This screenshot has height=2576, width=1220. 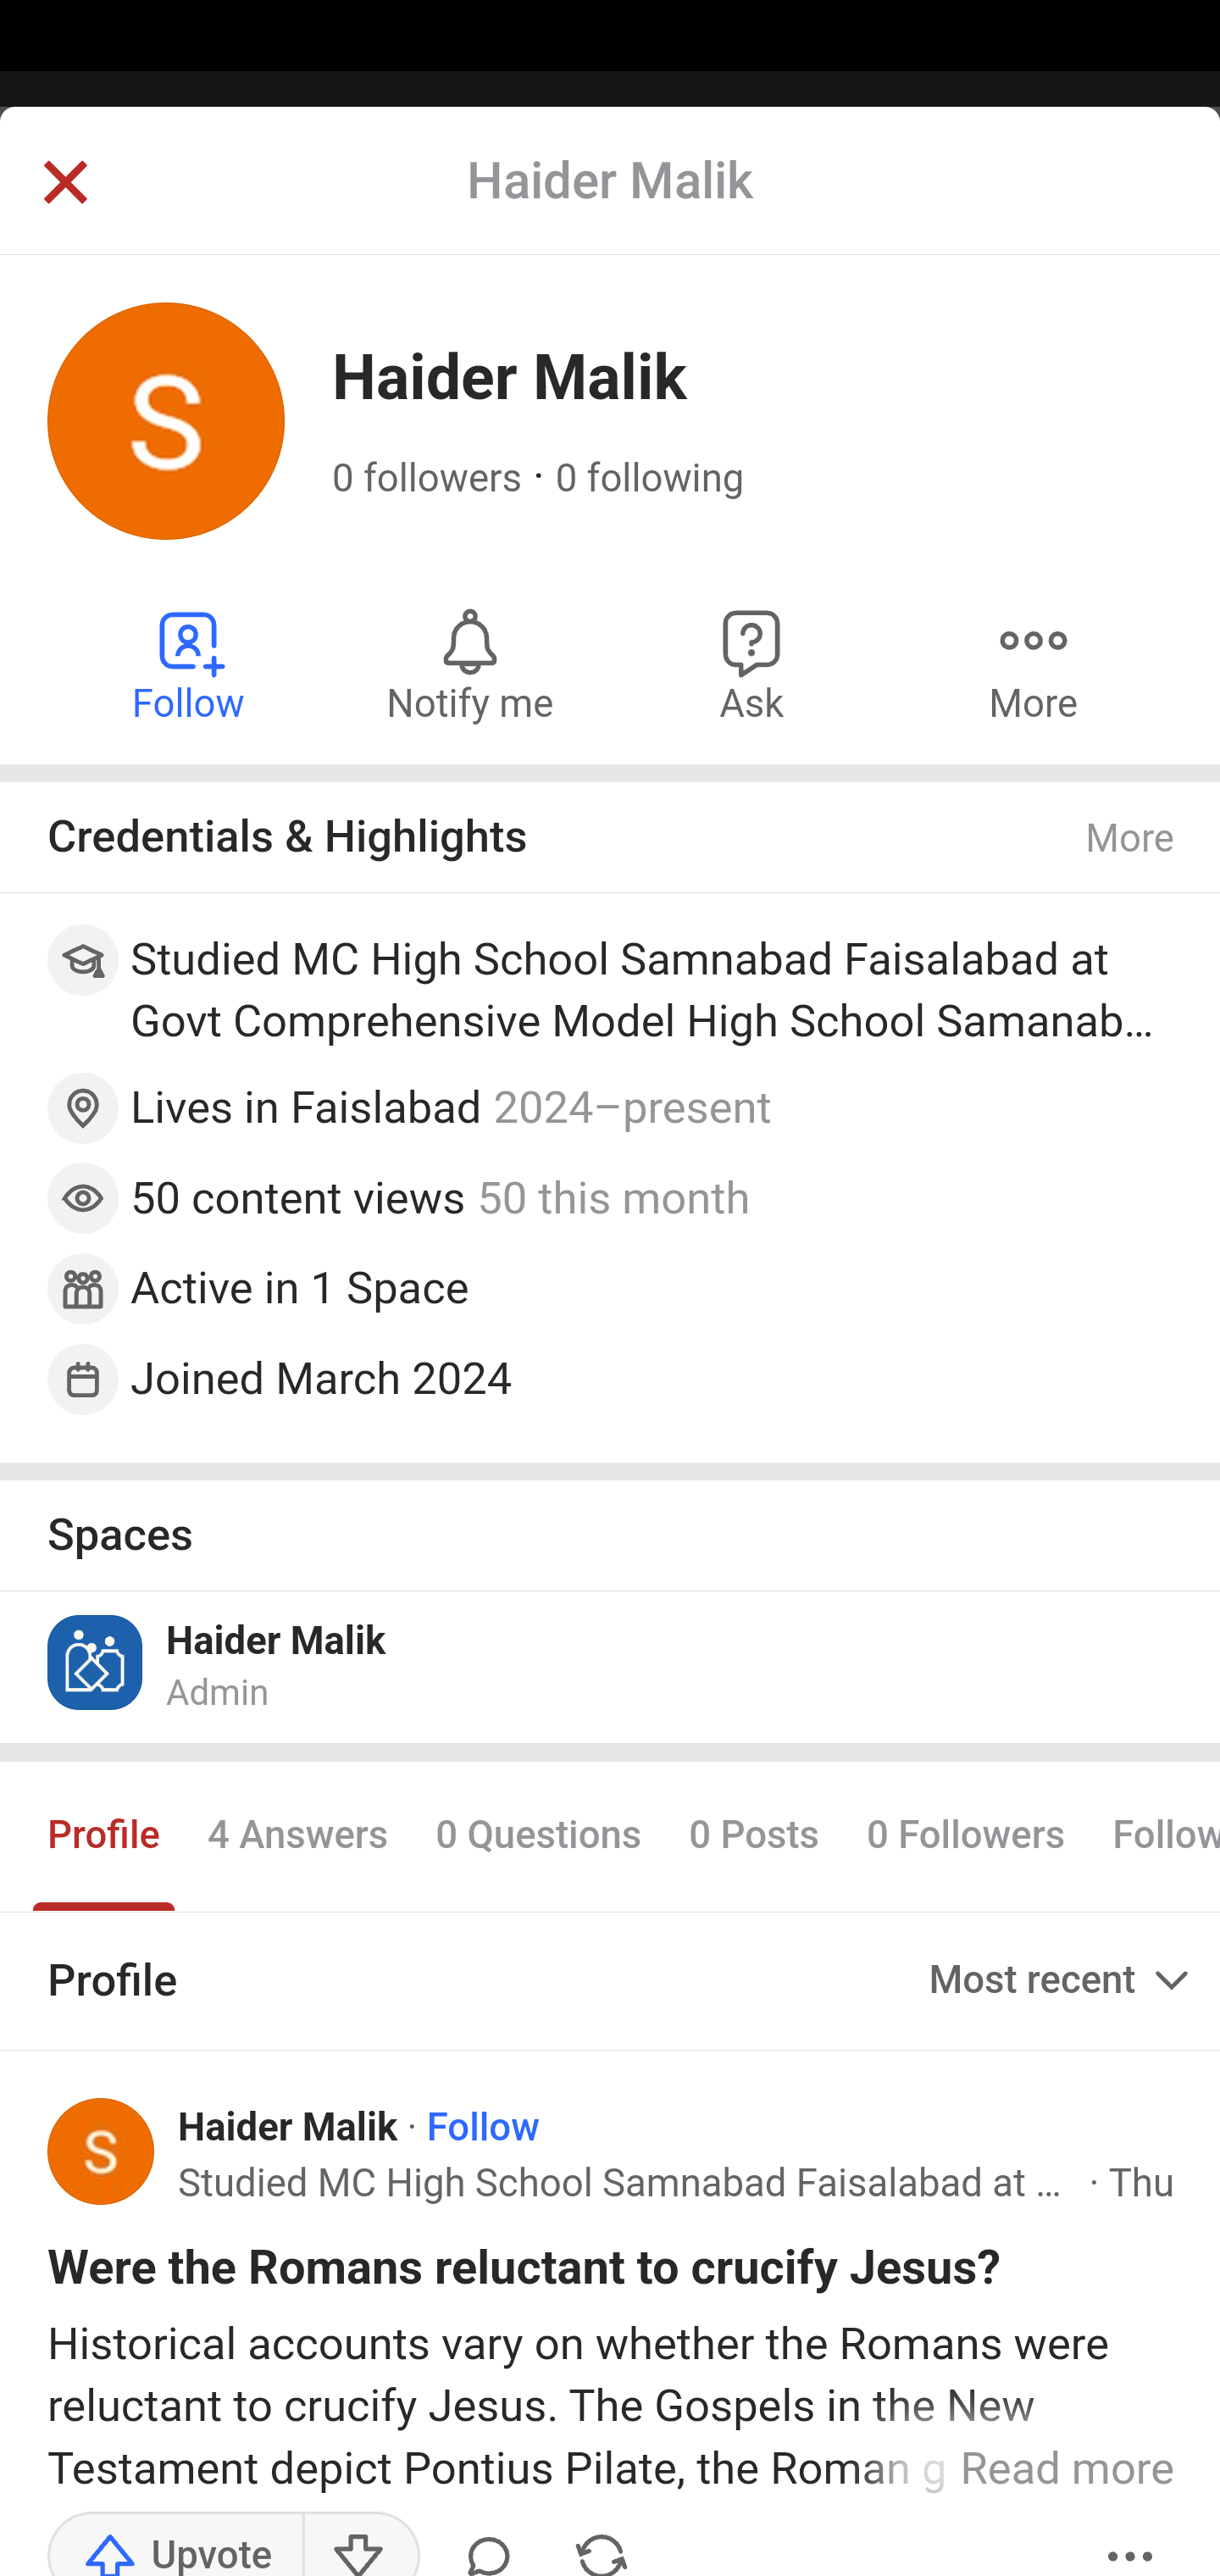 What do you see at coordinates (1131, 838) in the screenshot?
I see `More` at bounding box center [1131, 838].